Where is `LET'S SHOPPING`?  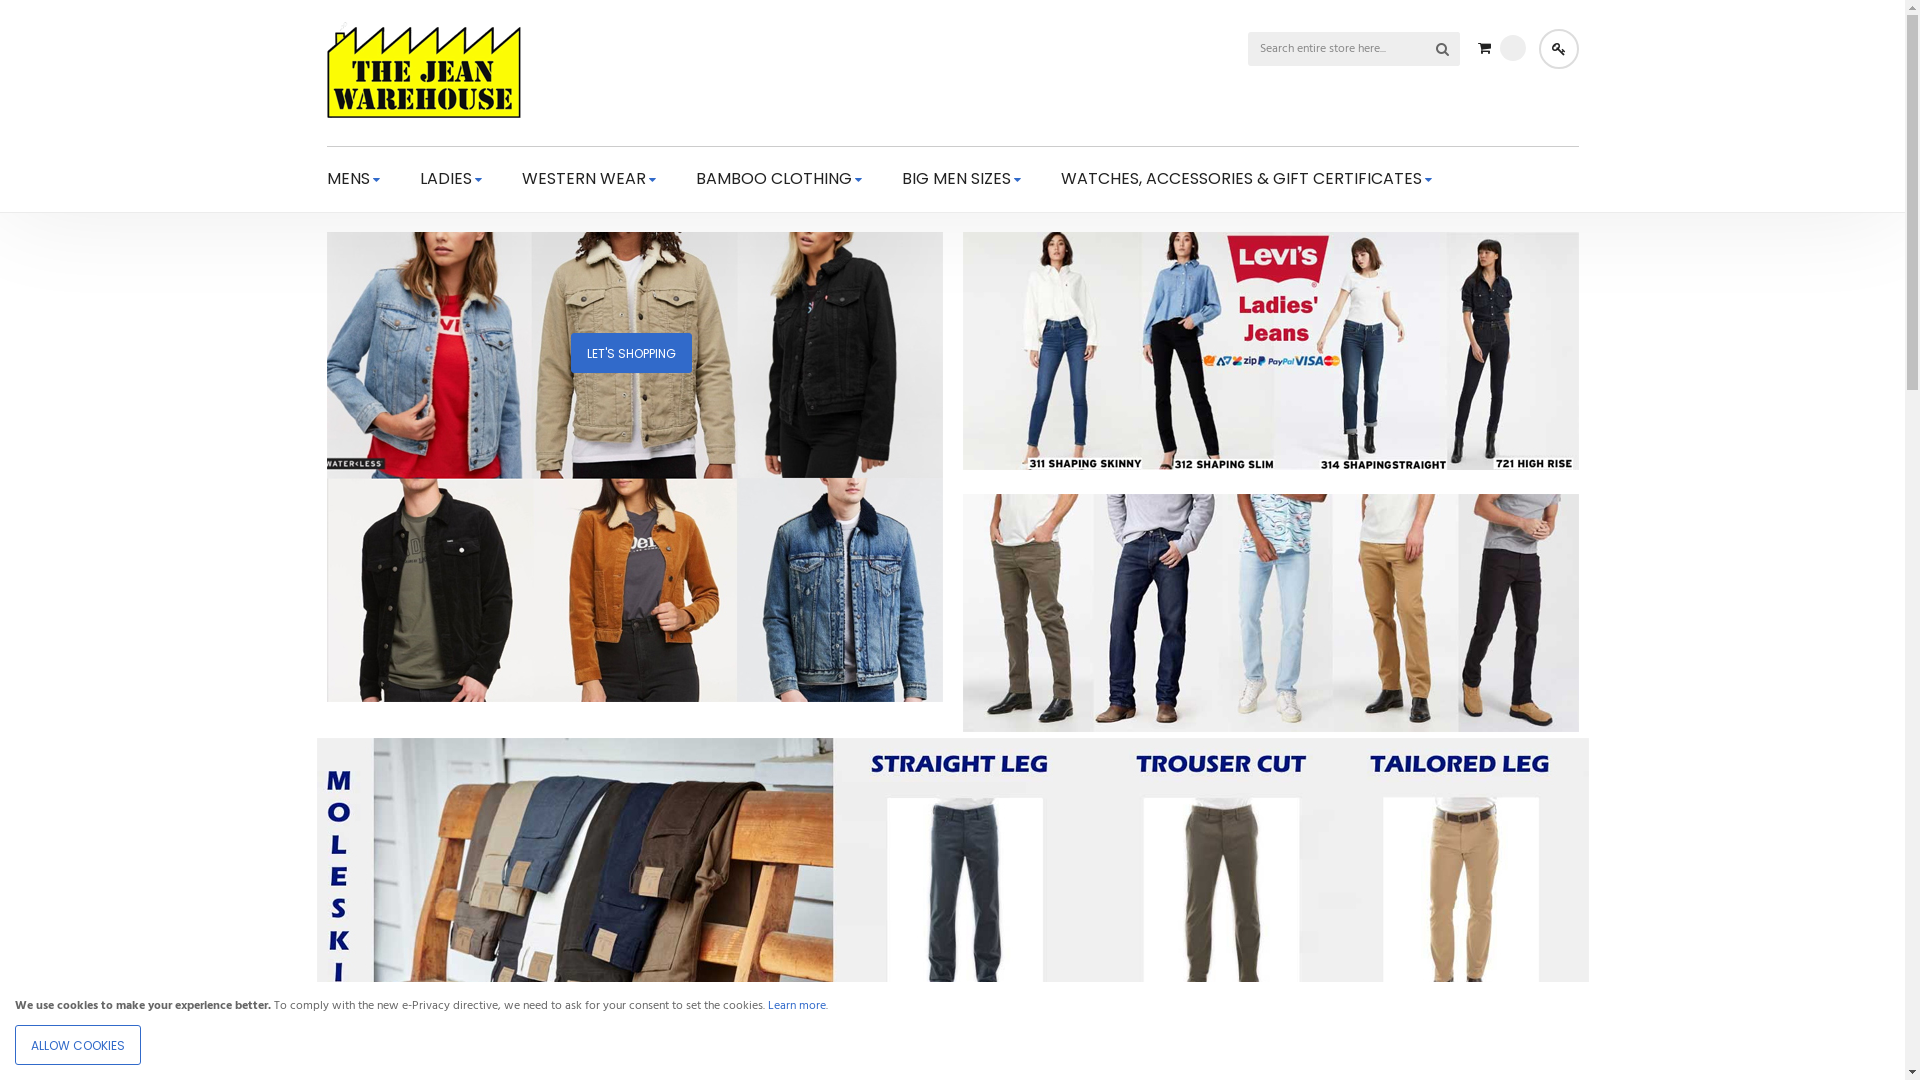
LET'S SHOPPING is located at coordinates (634, 699).